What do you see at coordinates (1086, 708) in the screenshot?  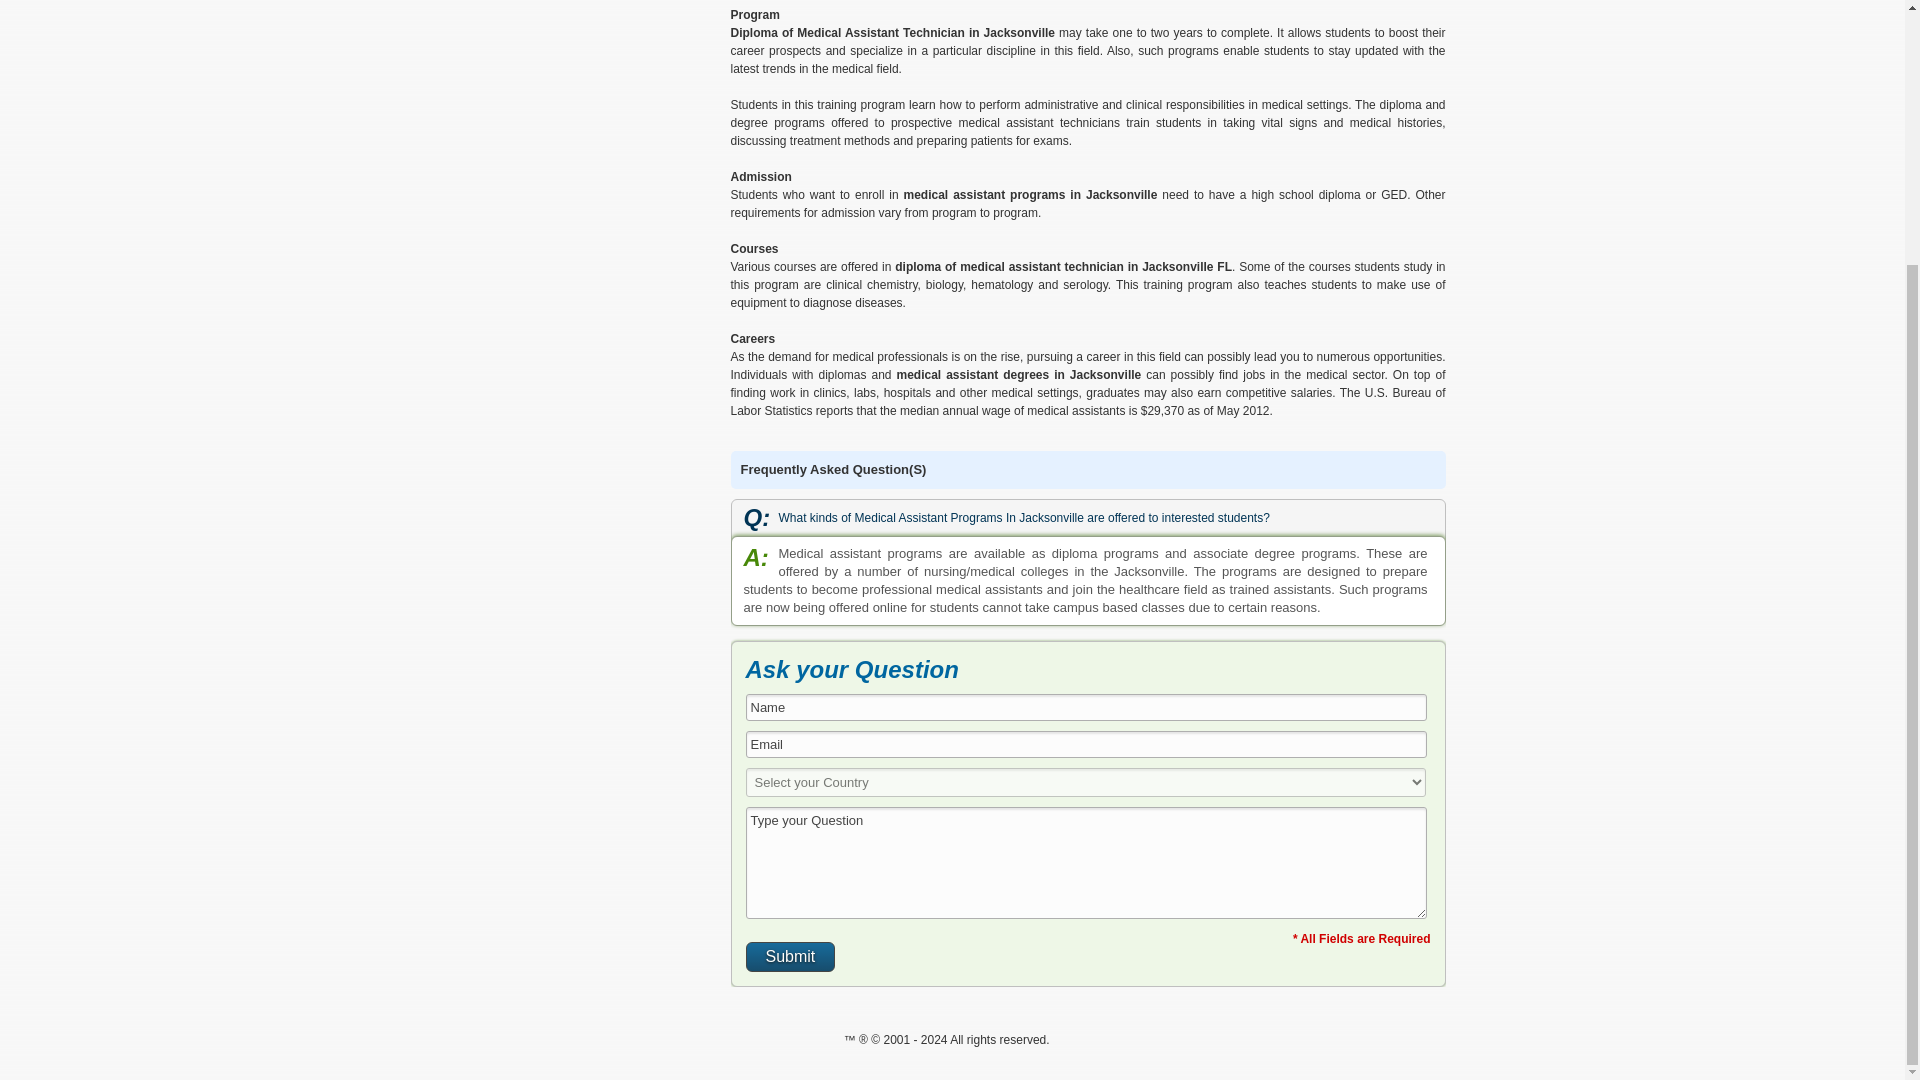 I see `Name` at bounding box center [1086, 708].